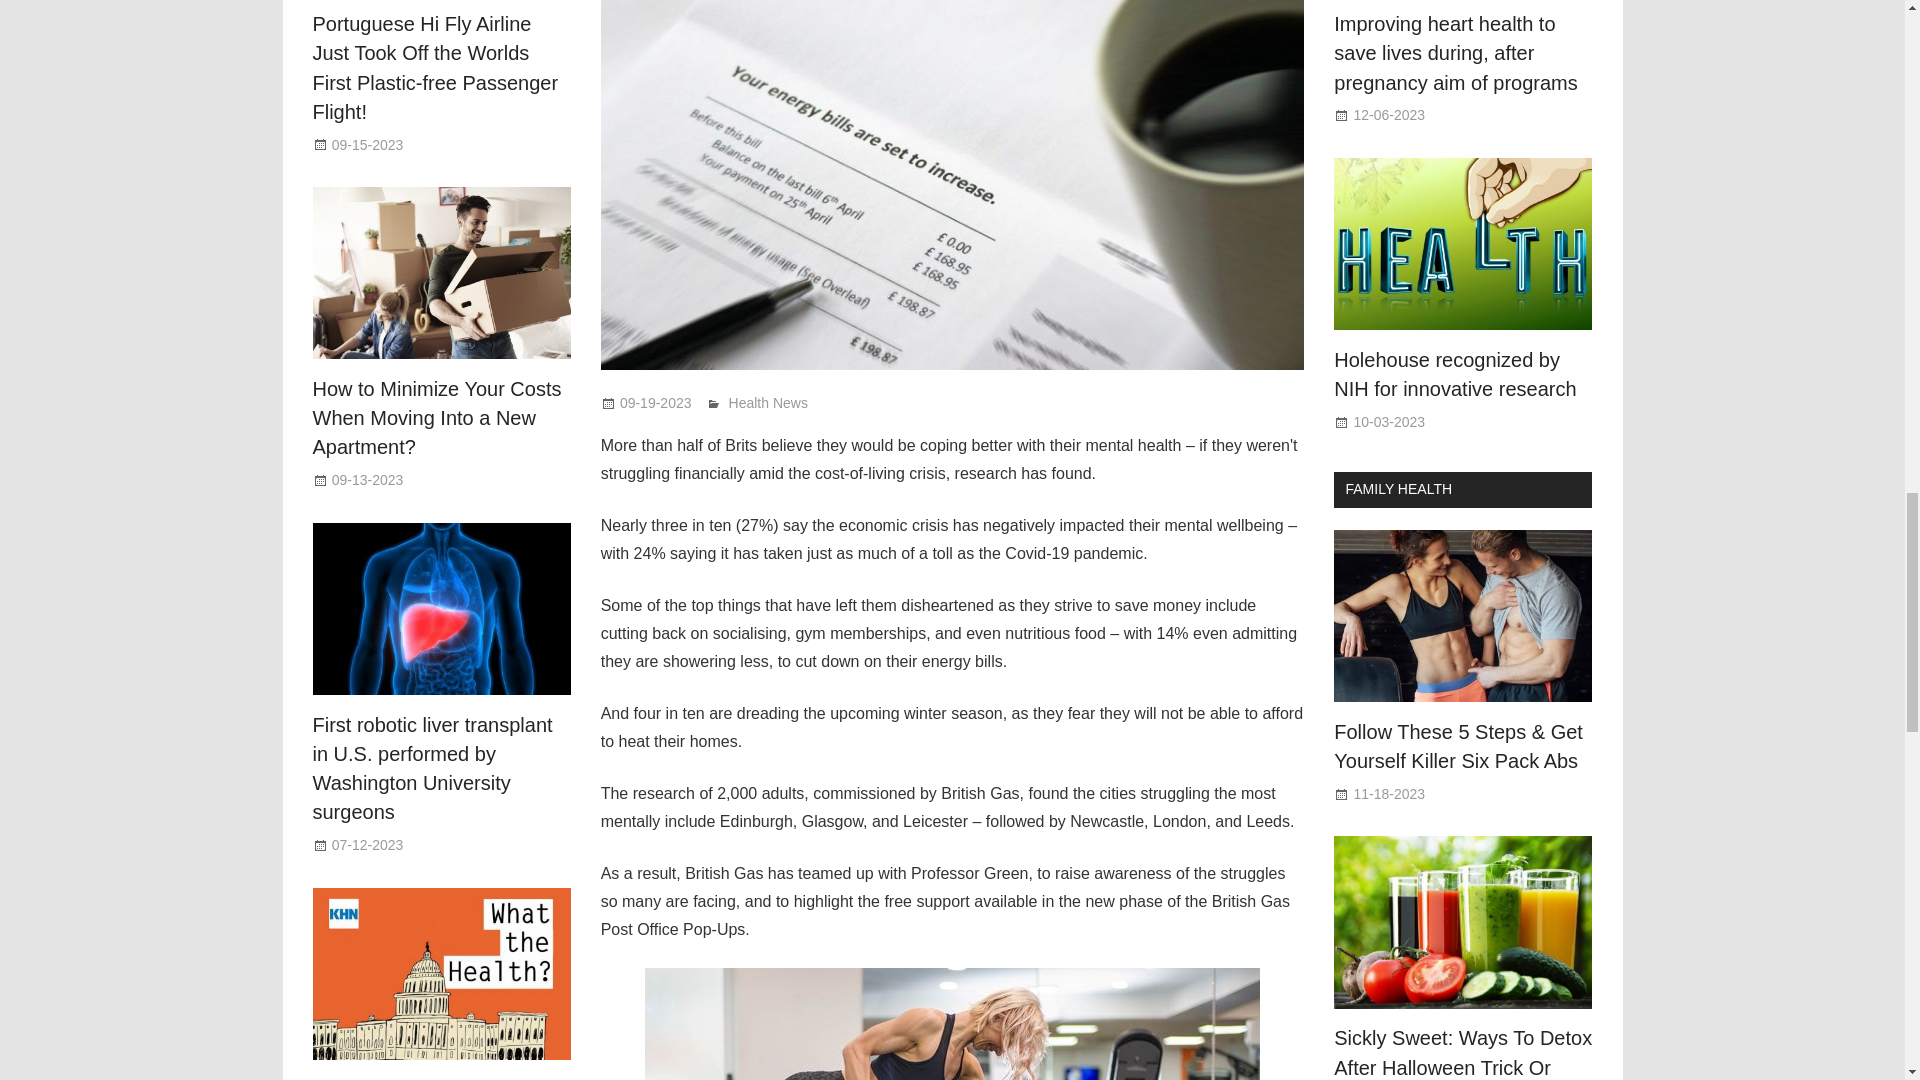  I want to click on View all posts from category Family Health, so click(1398, 488).